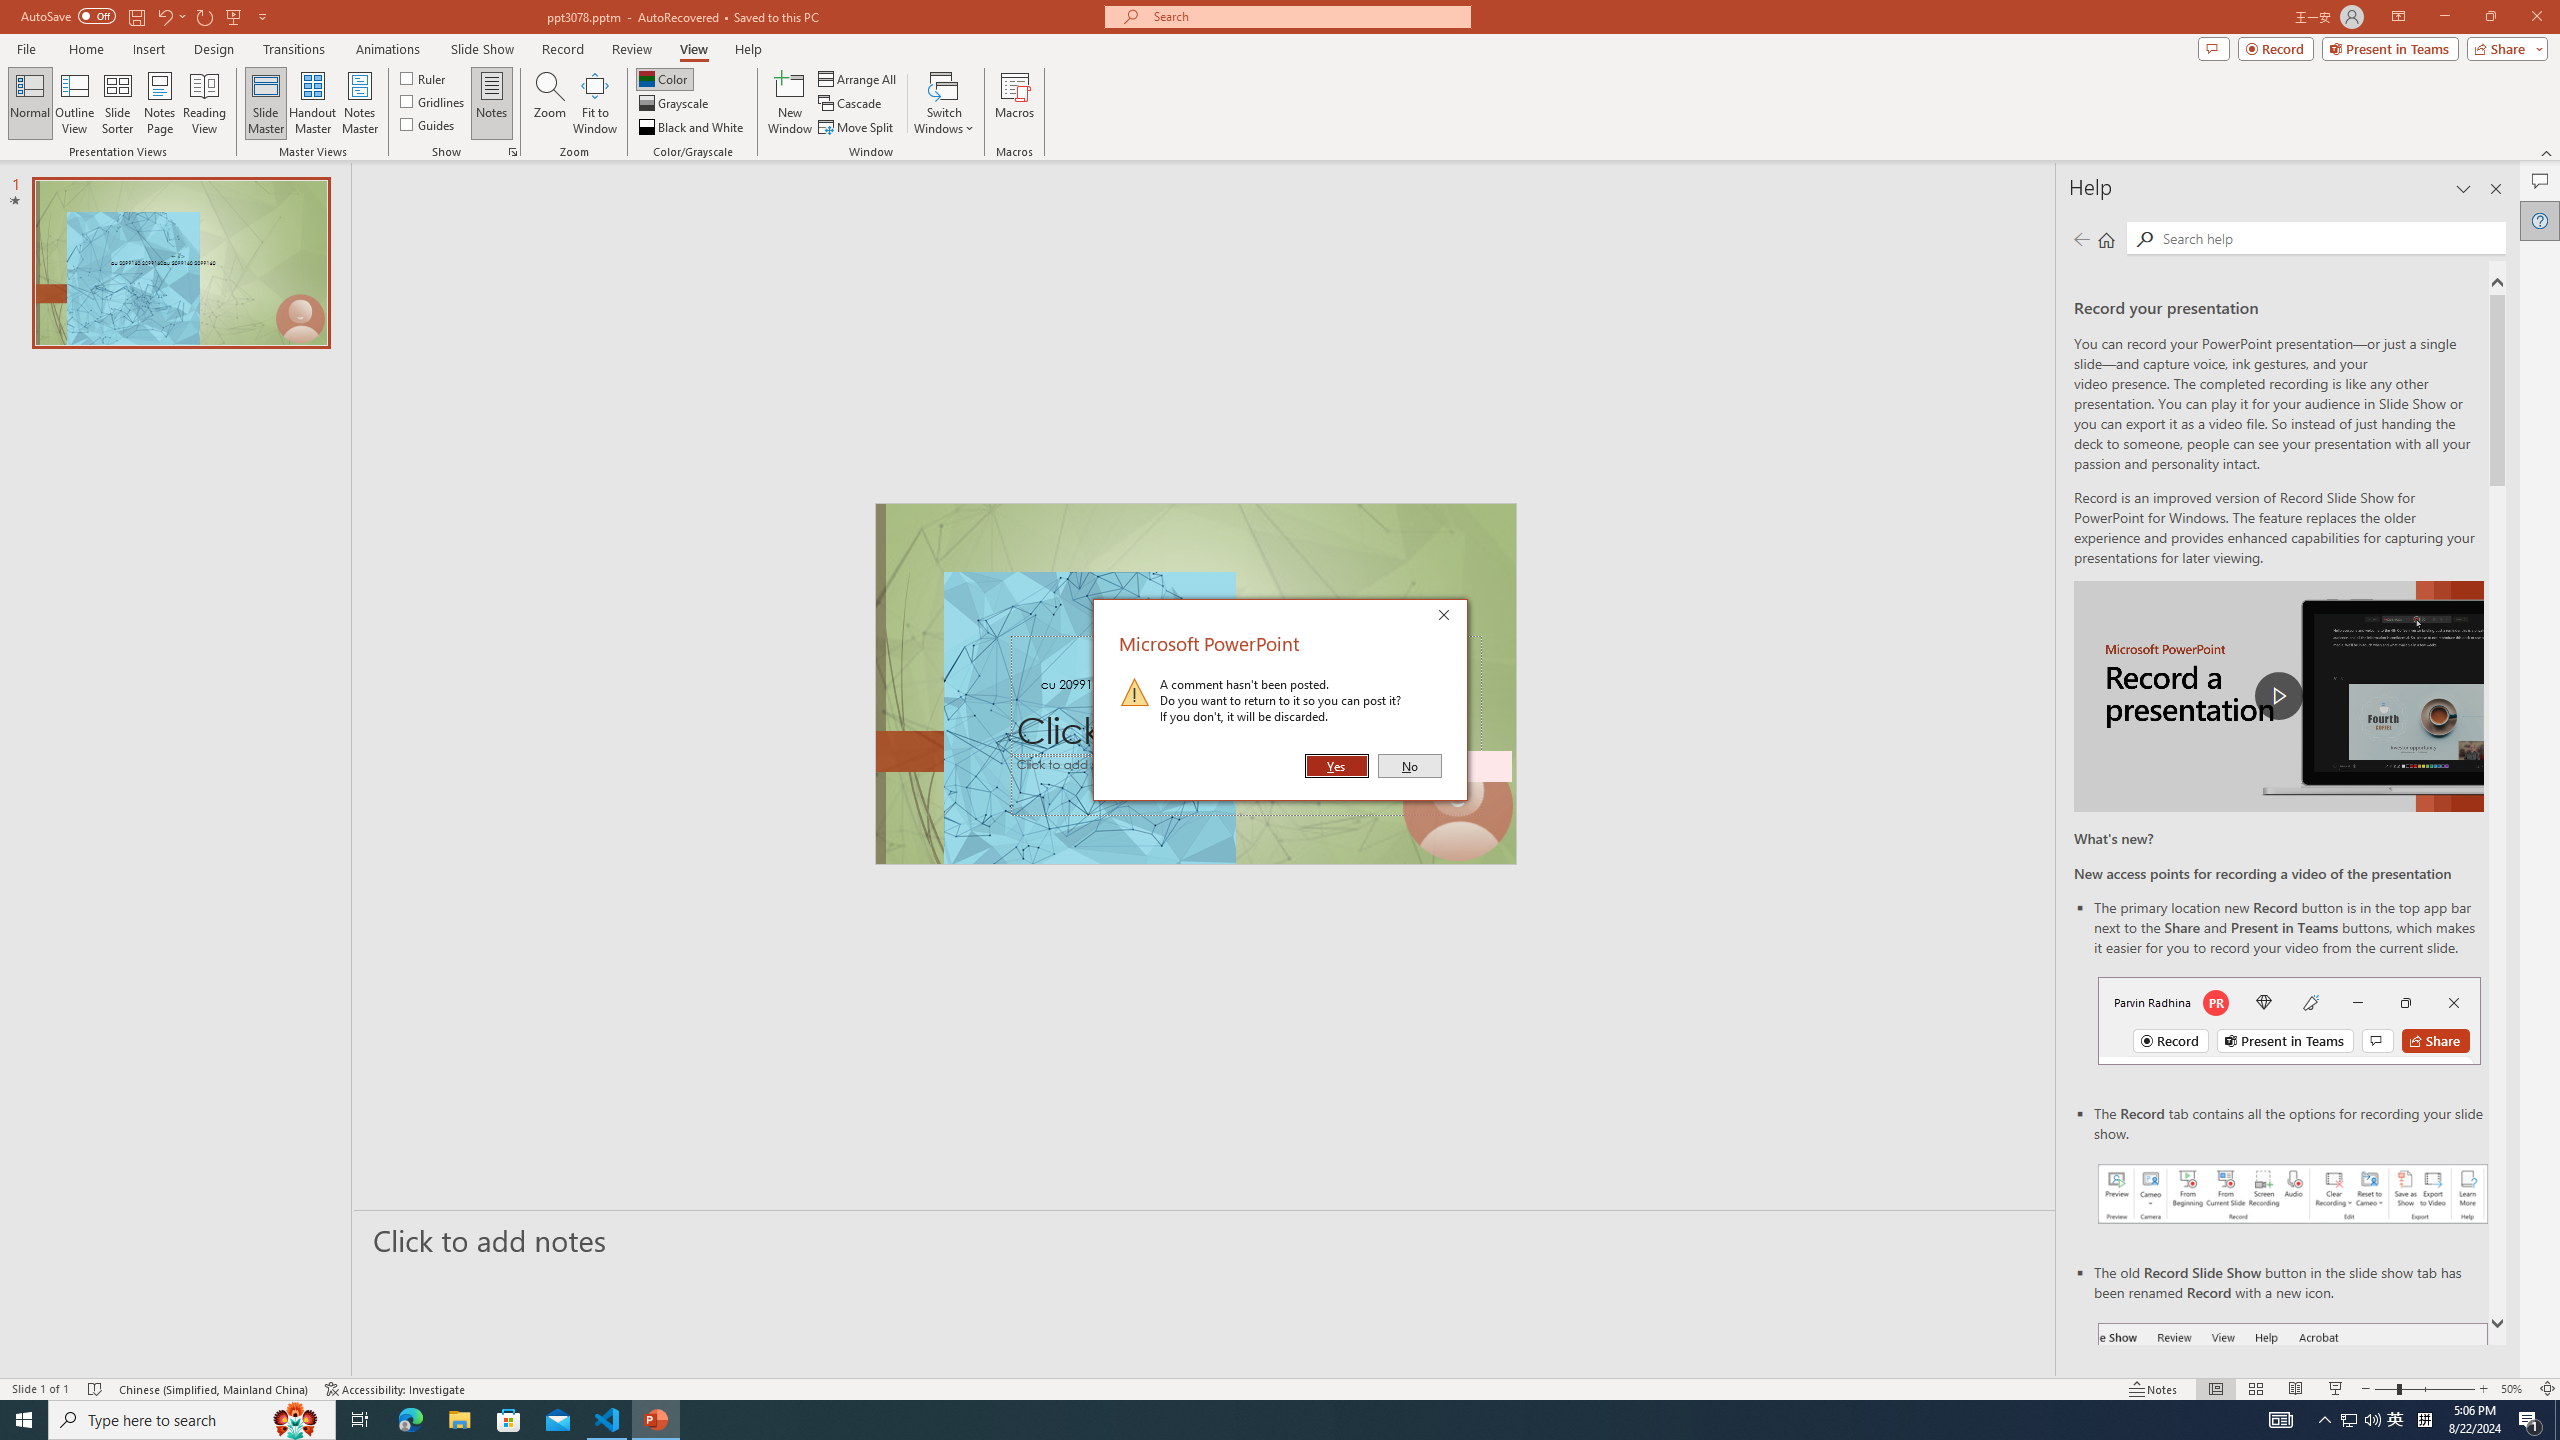 This screenshot has width=2560, height=1440. What do you see at coordinates (2514, 1389) in the screenshot?
I see `Zoom 50%` at bounding box center [2514, 1389].